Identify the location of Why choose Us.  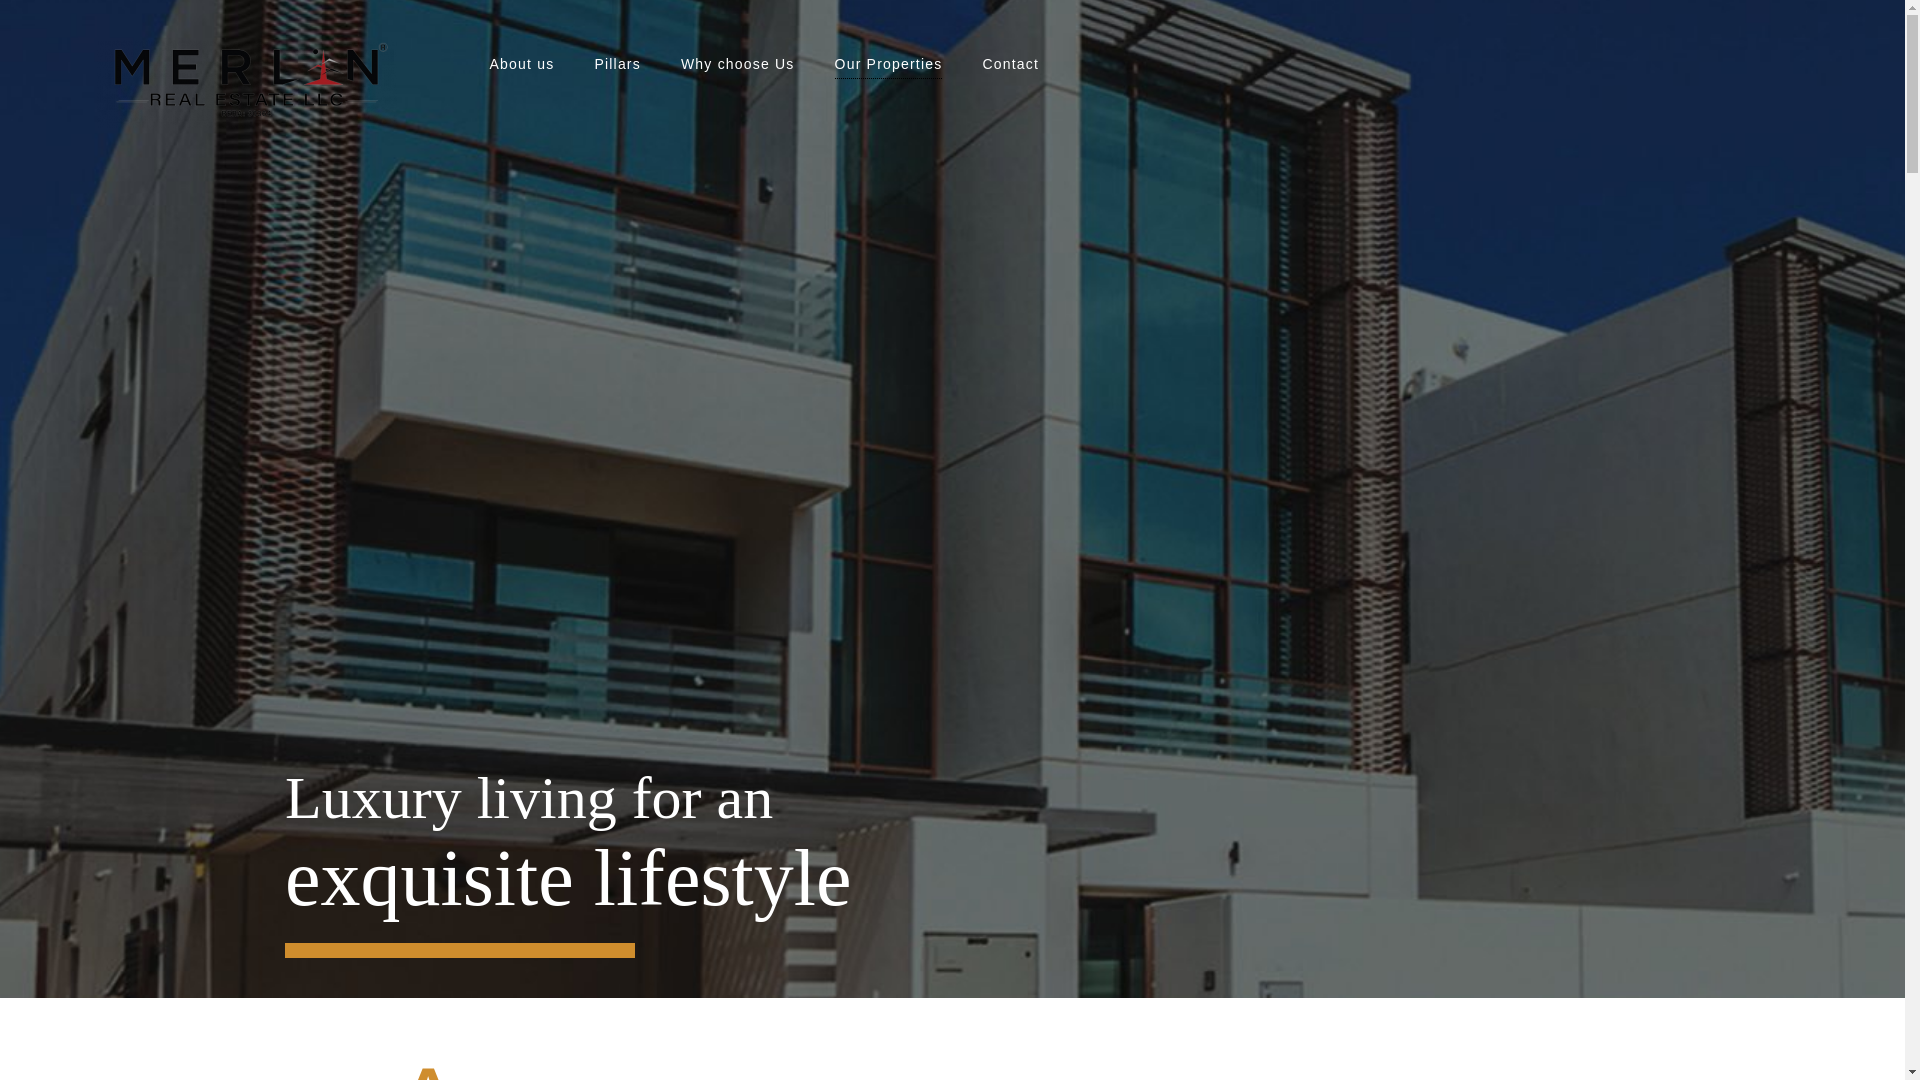
(737, 63).